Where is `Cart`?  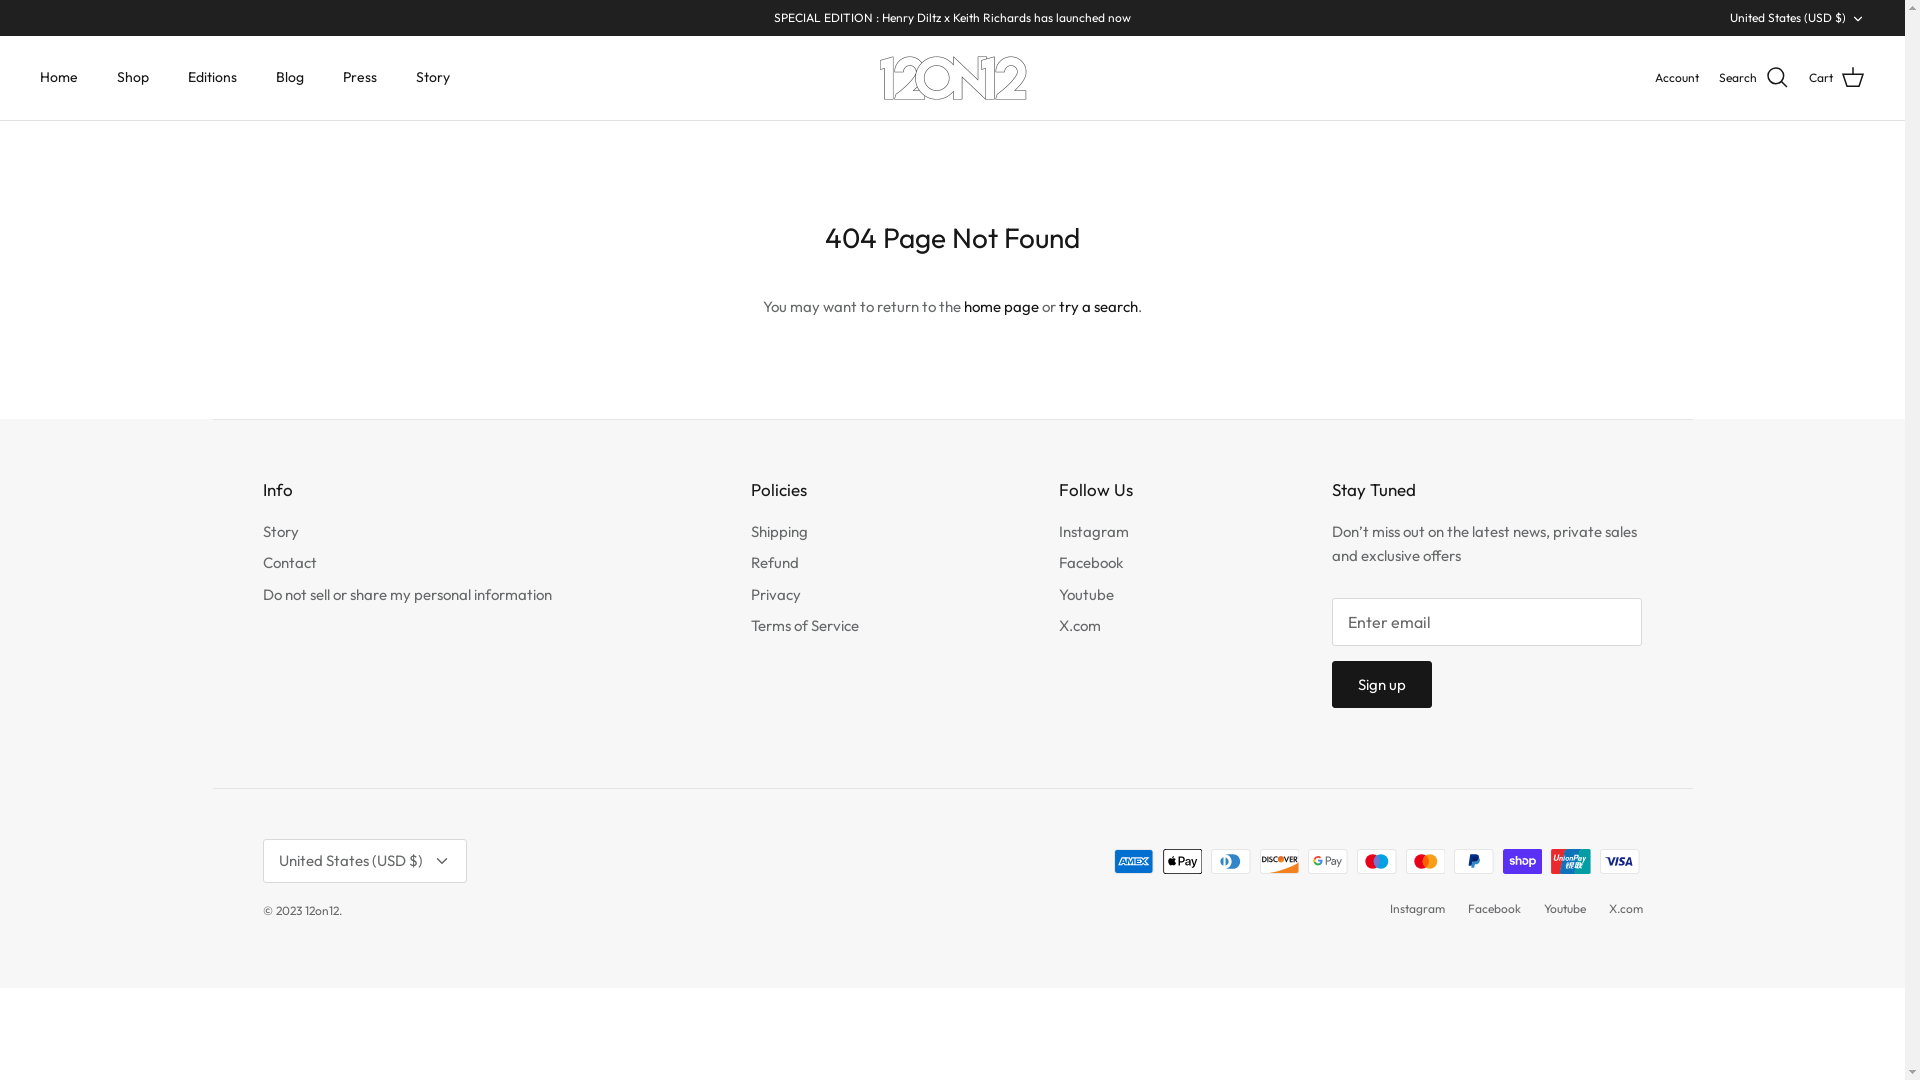
Cart is located at coordinates (1837, 78).